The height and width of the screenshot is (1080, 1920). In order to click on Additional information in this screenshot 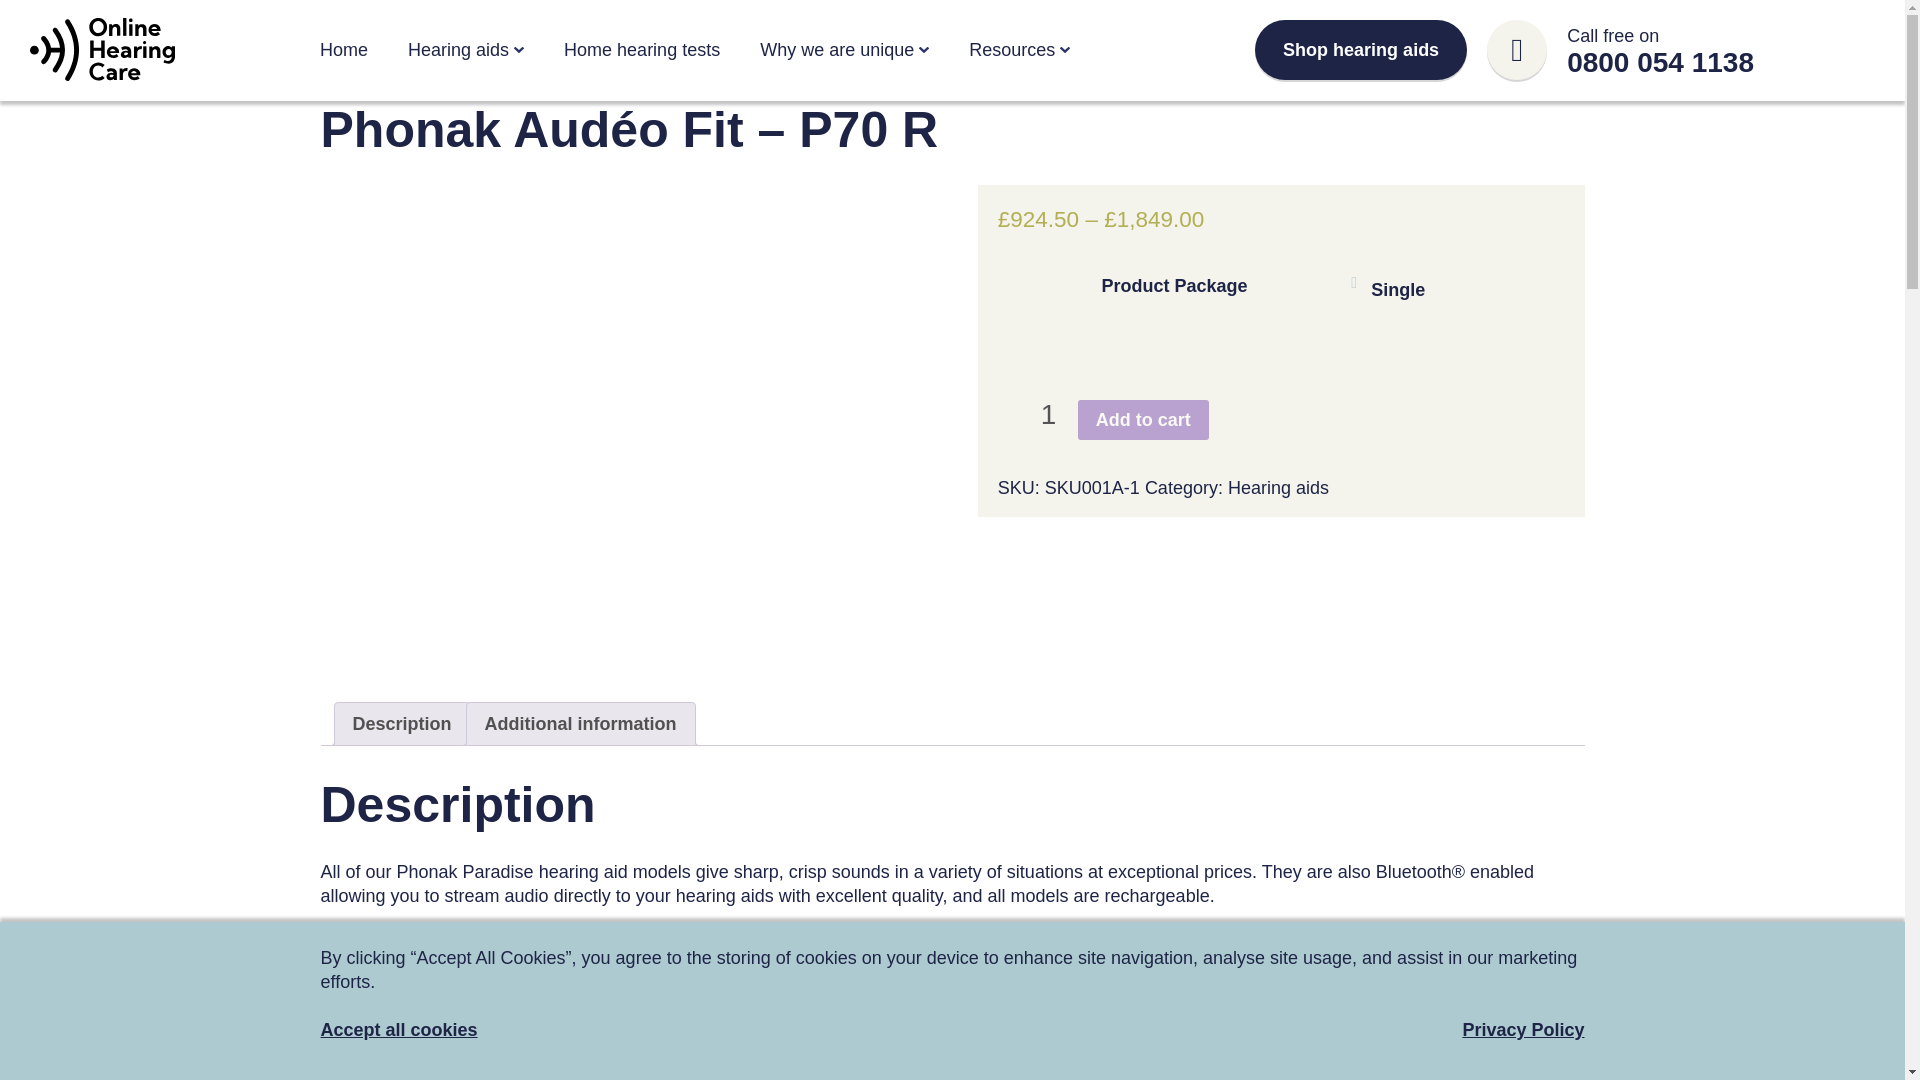, I will do `click(581, 724)`.